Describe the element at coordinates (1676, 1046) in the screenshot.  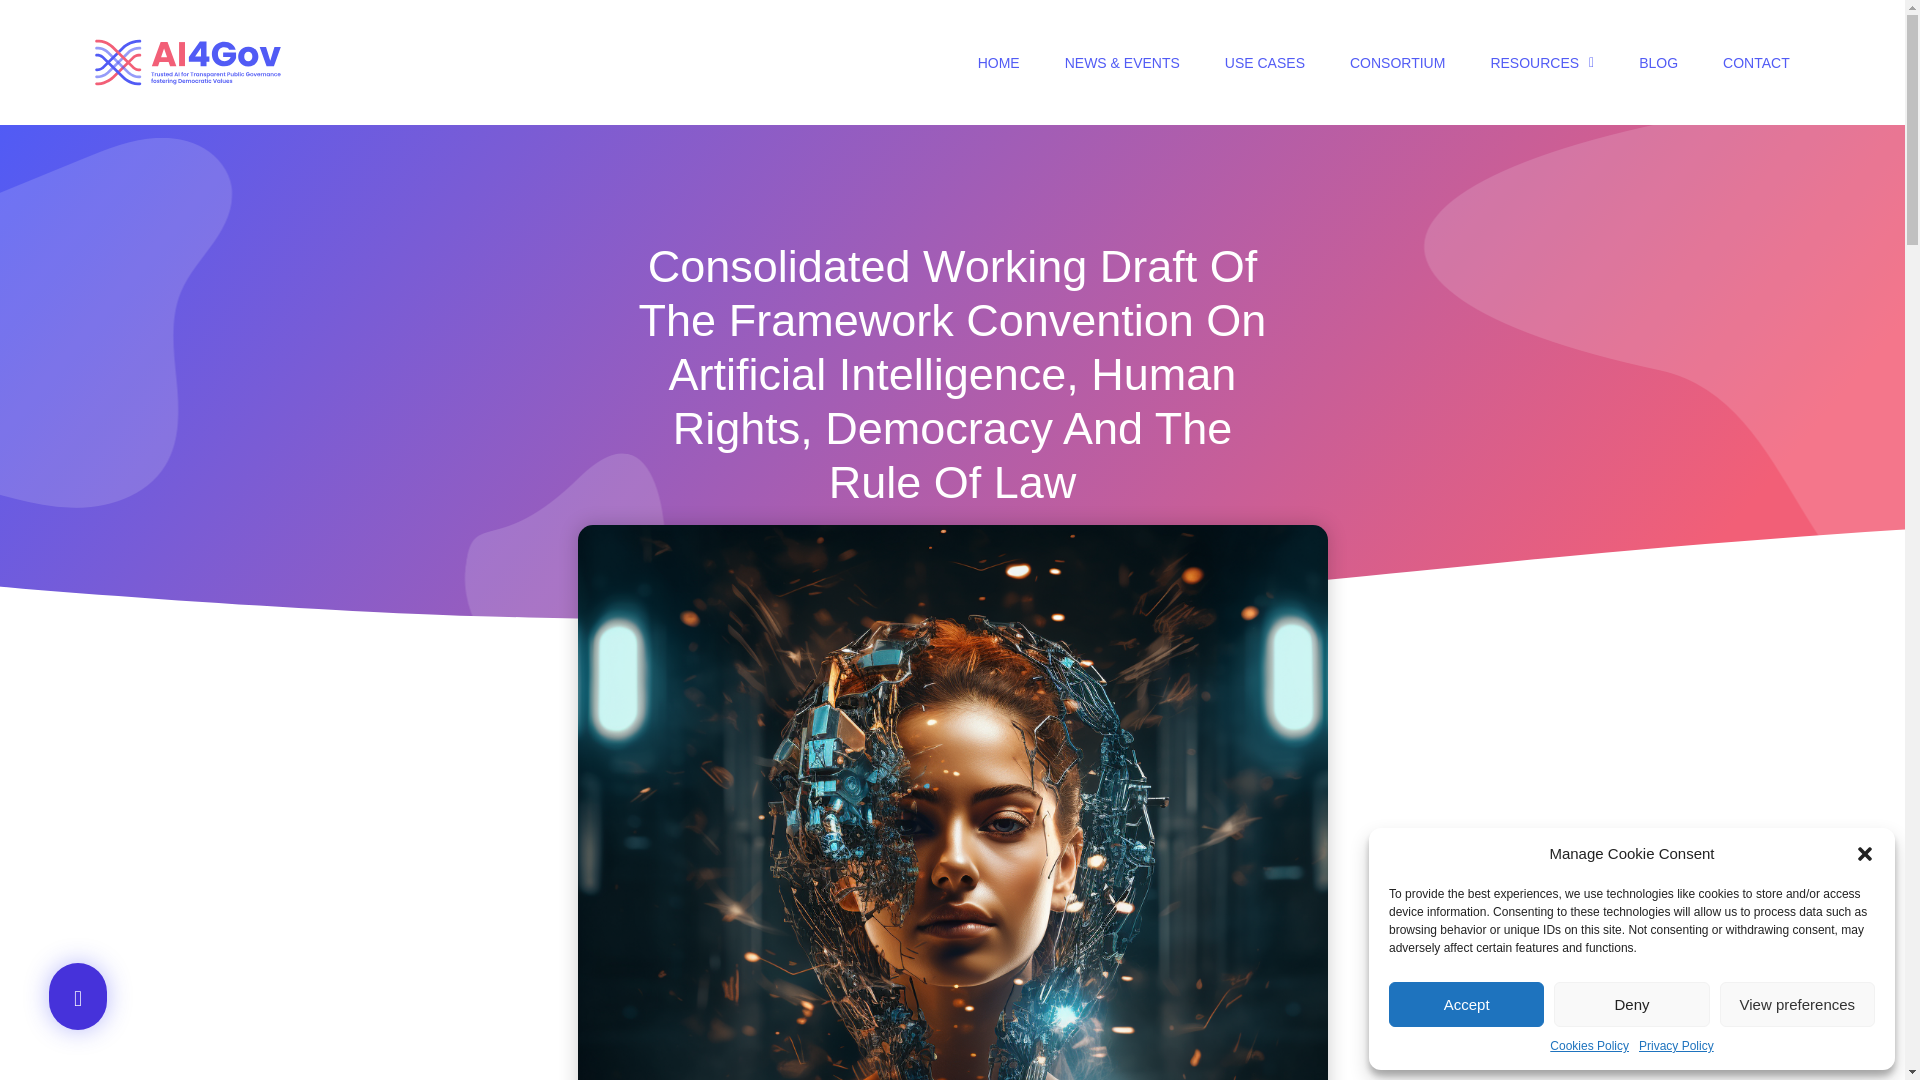
I see `Privacy Policy` at that location.